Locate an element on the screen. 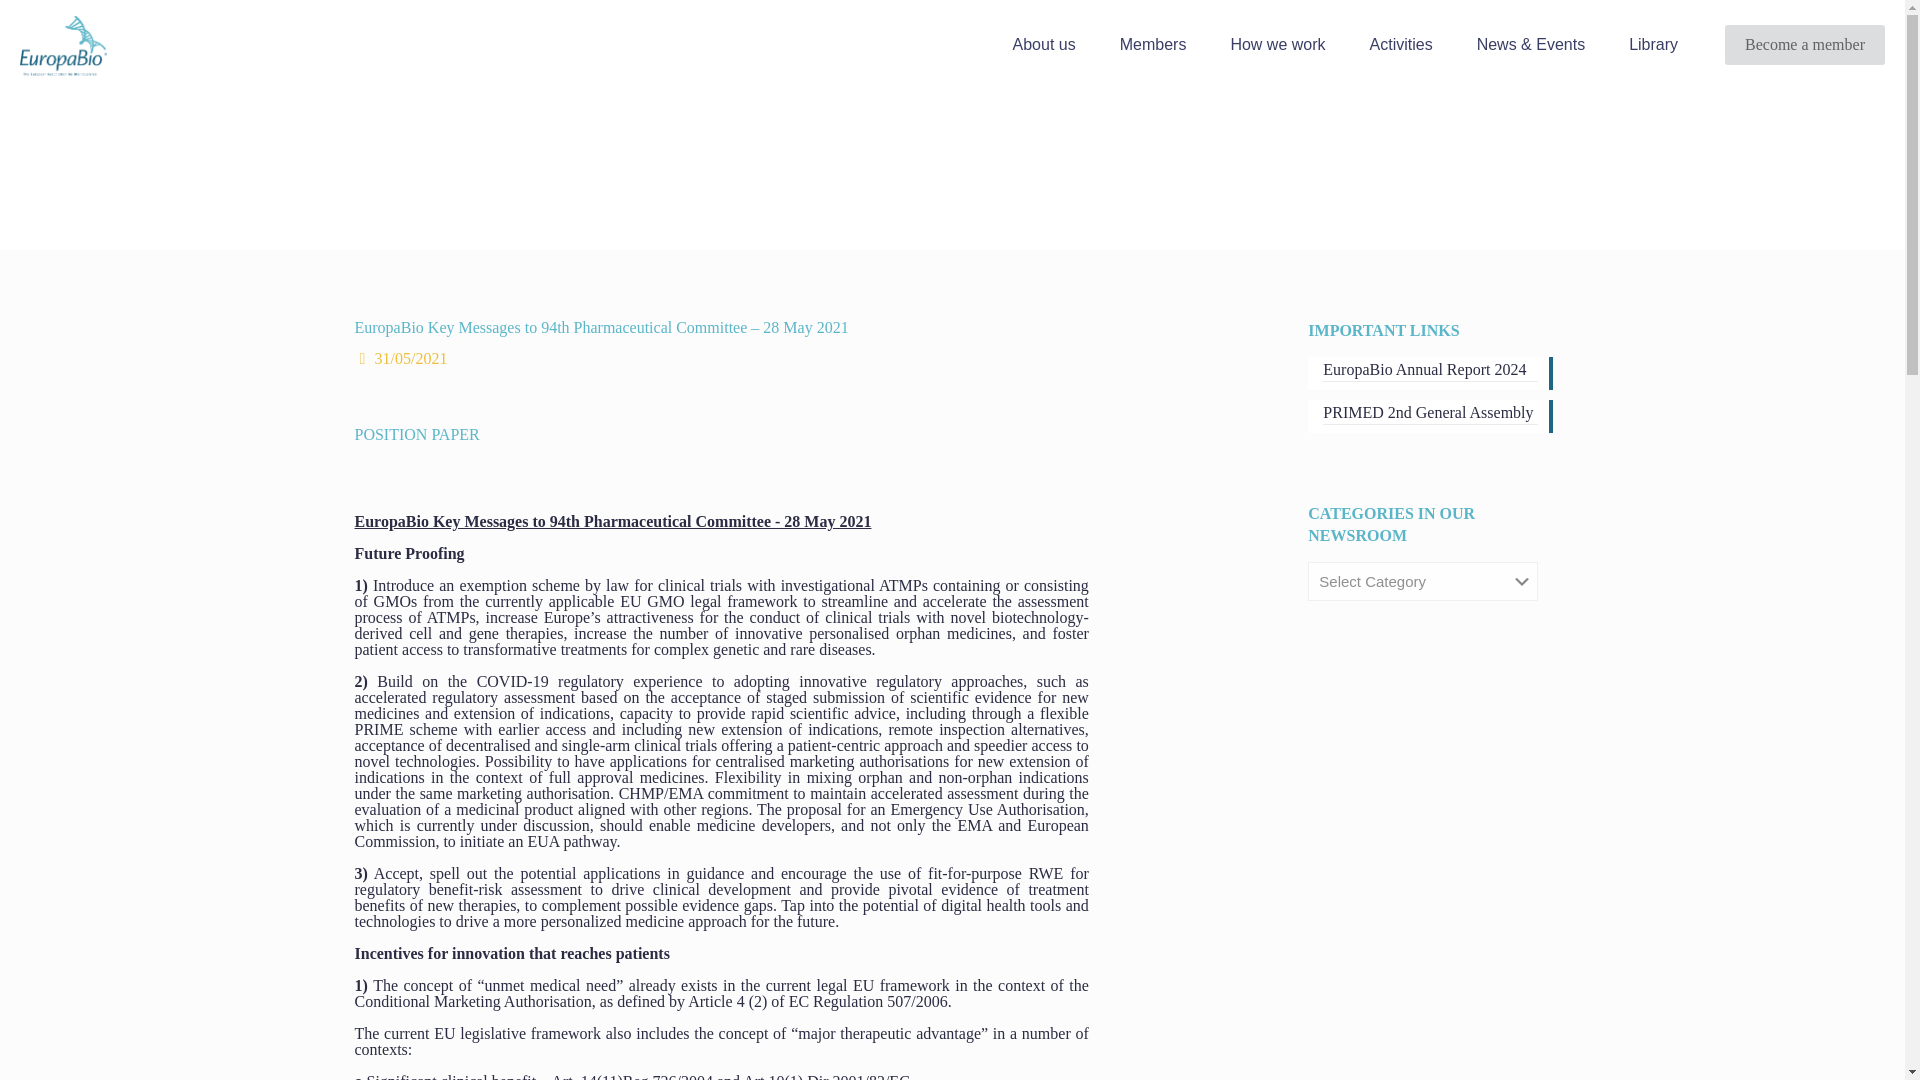  Europabio is located at coordinates (63, 44).